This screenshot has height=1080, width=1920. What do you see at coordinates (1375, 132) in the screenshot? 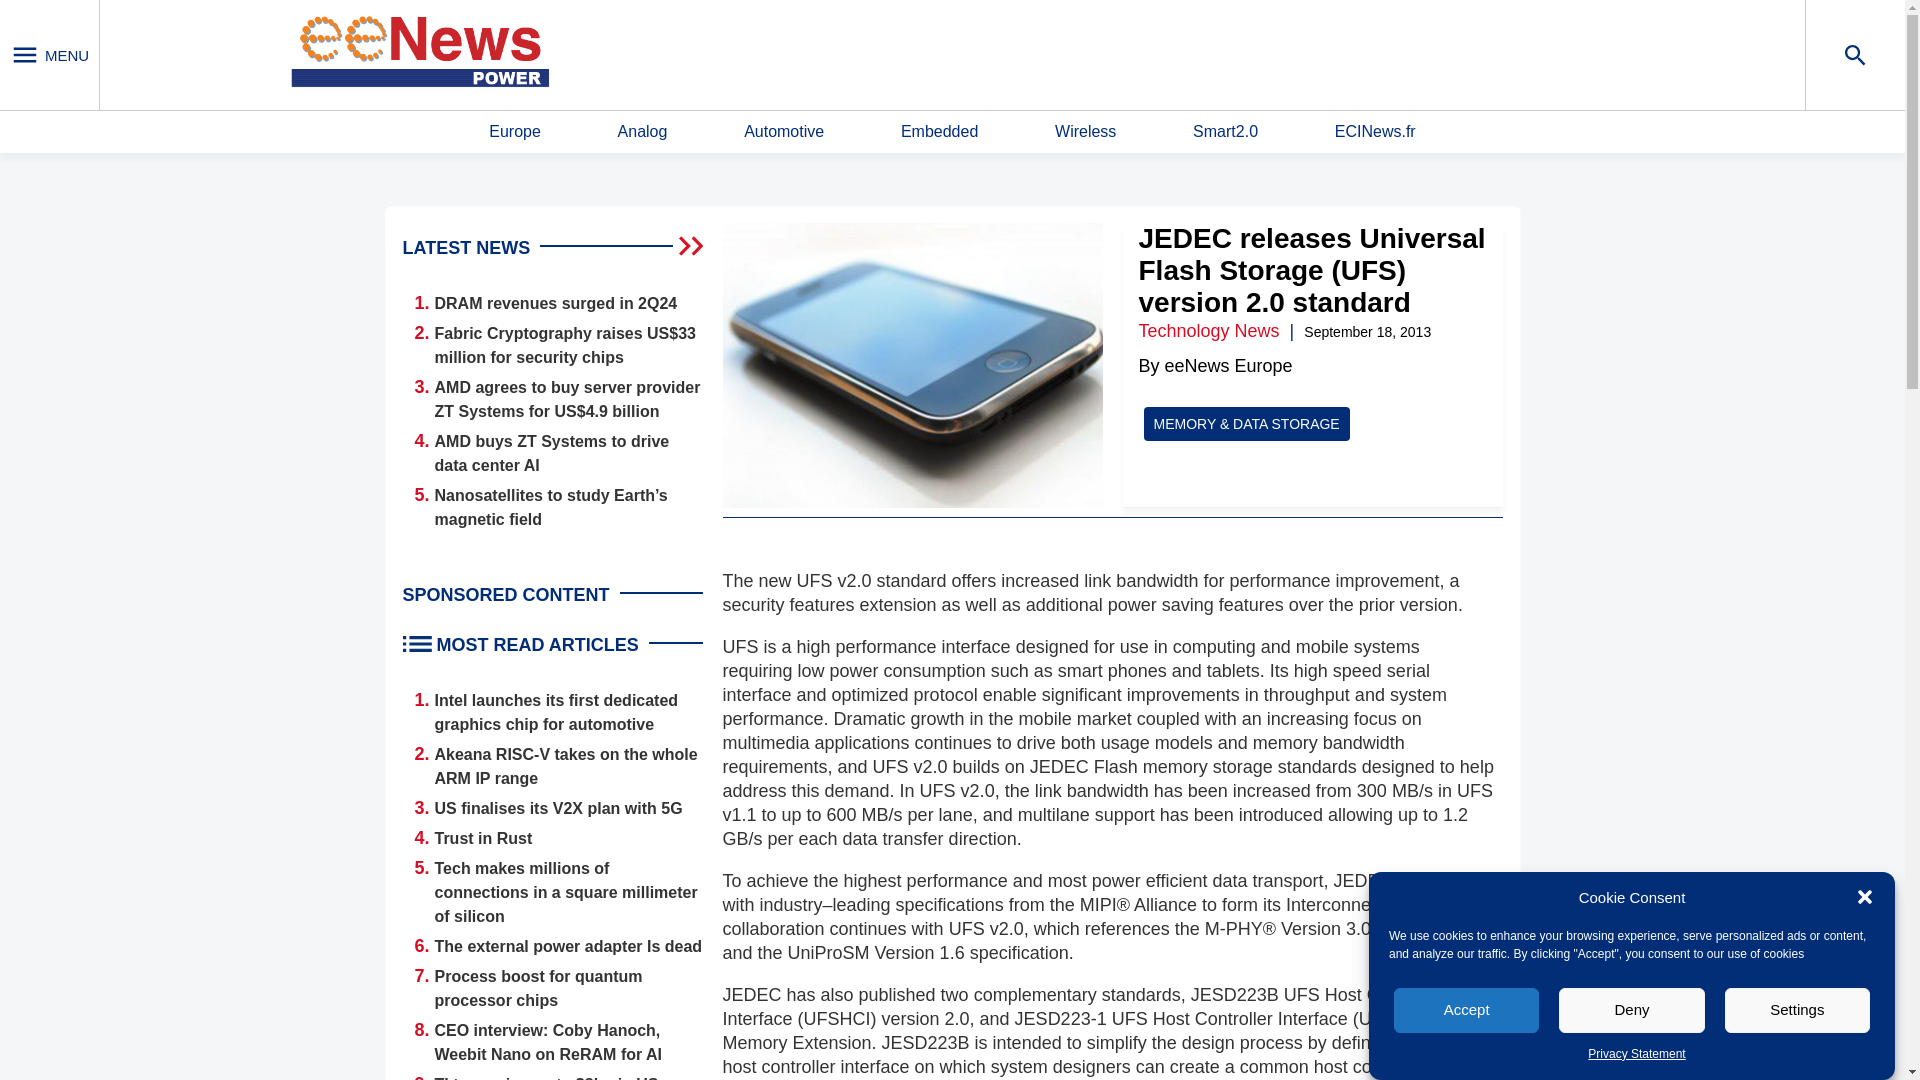
I see `ECINews.fr` at bounding box center [1375, 132].